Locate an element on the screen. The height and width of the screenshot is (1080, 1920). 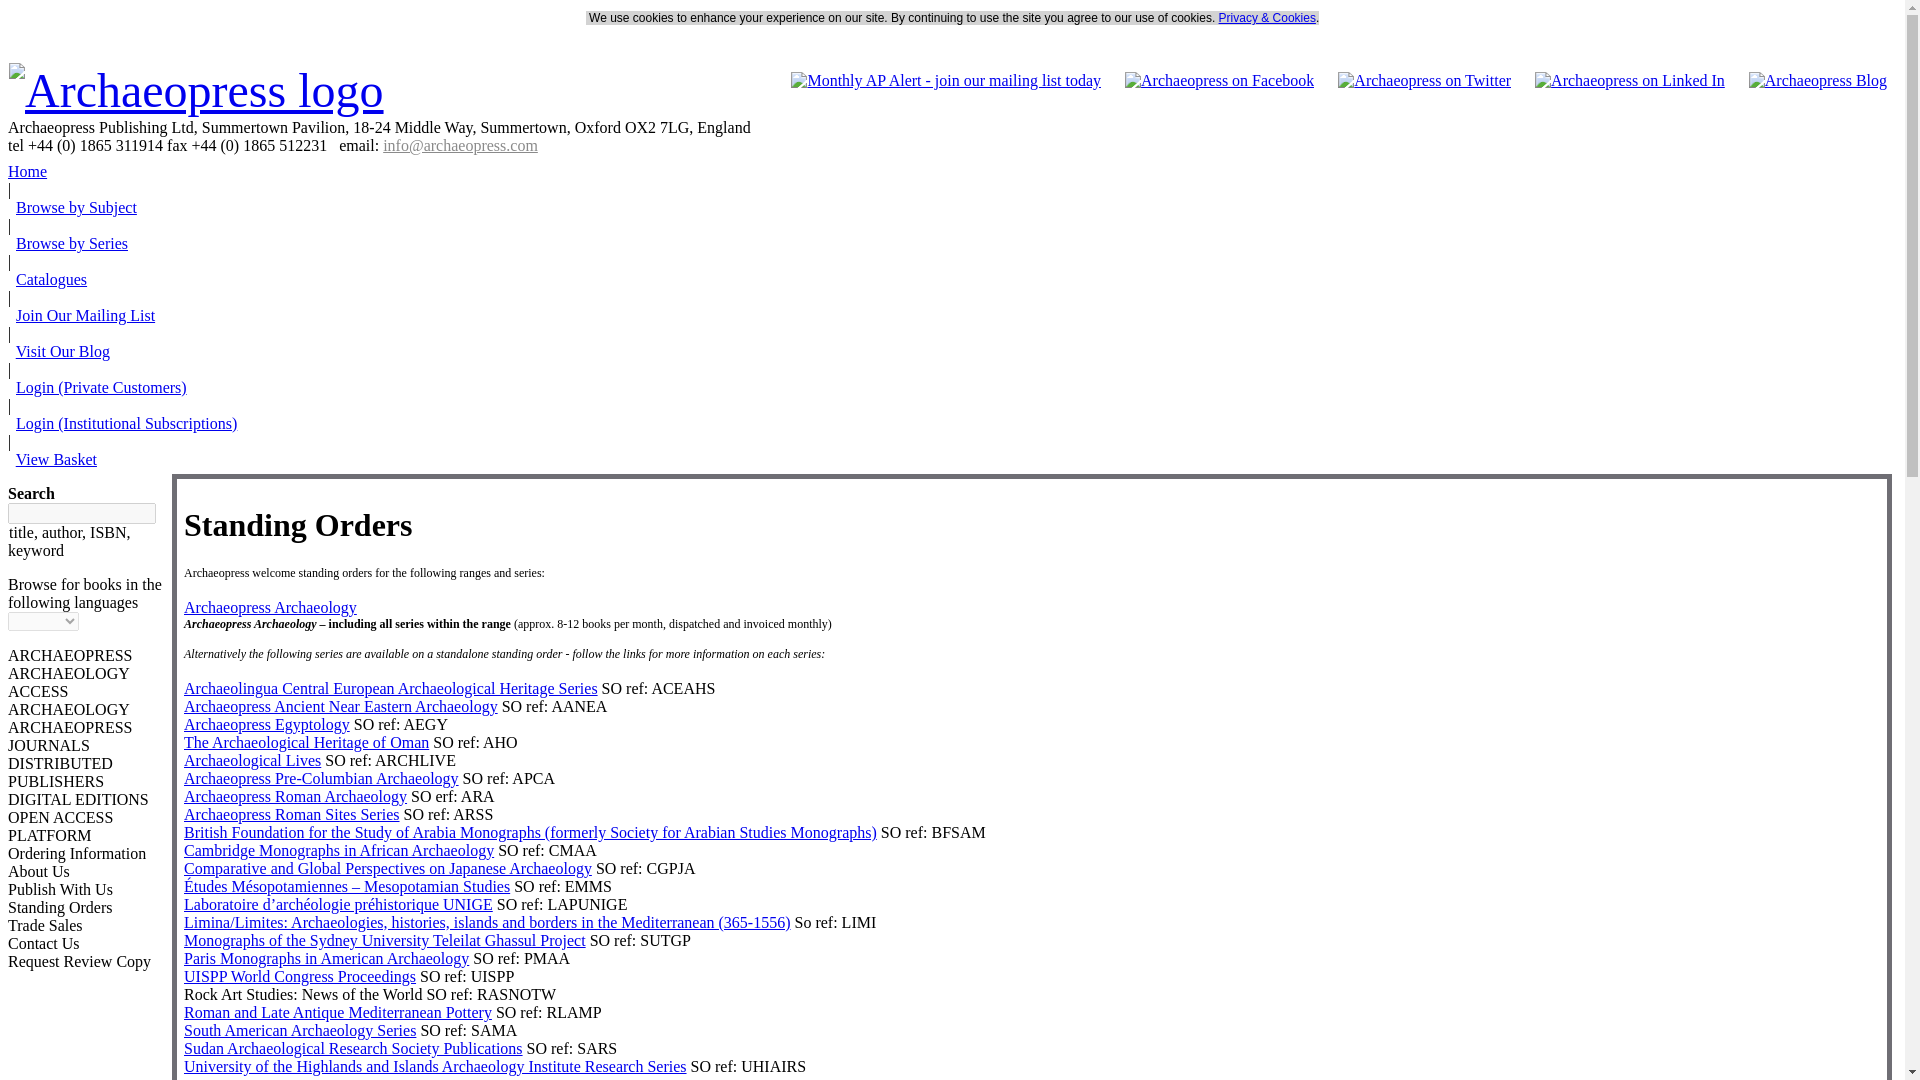
Catalogues is located at coordinates (50, 280).